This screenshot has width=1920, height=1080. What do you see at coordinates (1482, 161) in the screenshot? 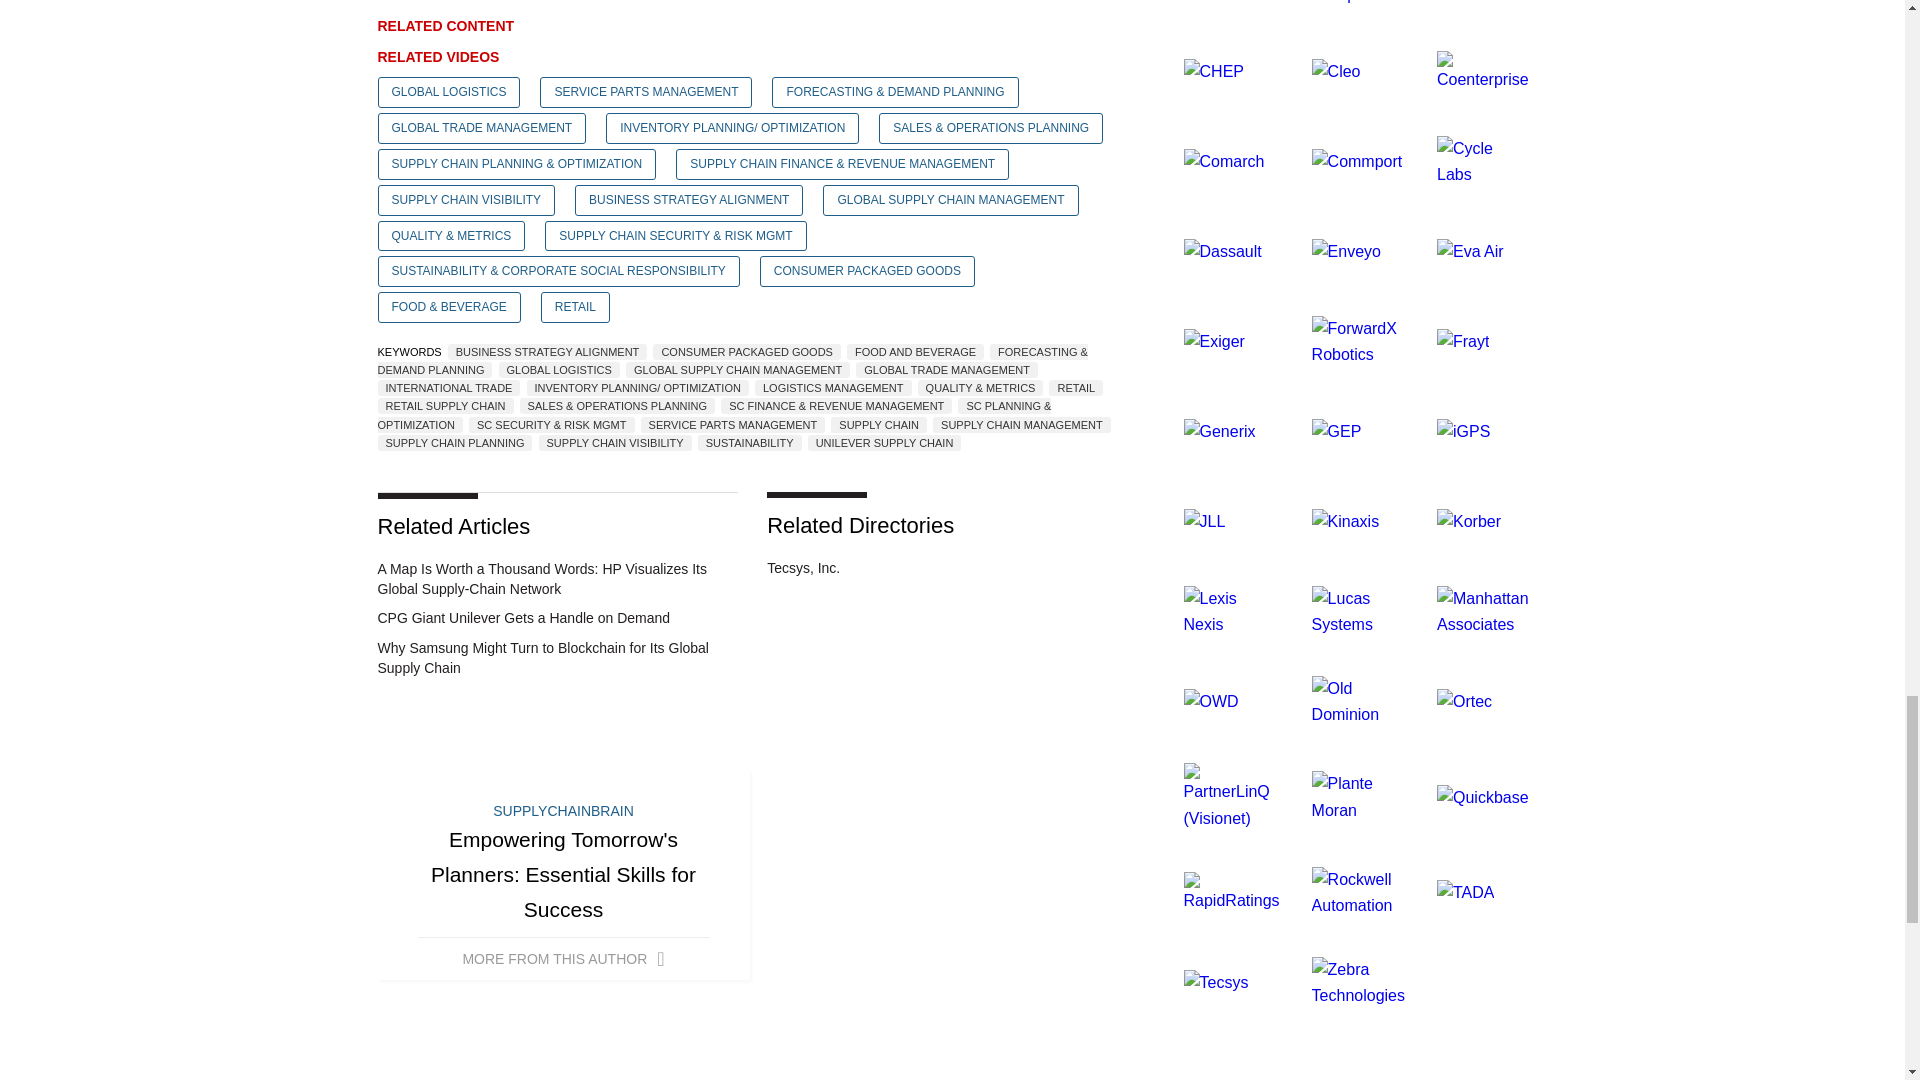
I see `Cycle Labs` at bounding box center [1482, 161].